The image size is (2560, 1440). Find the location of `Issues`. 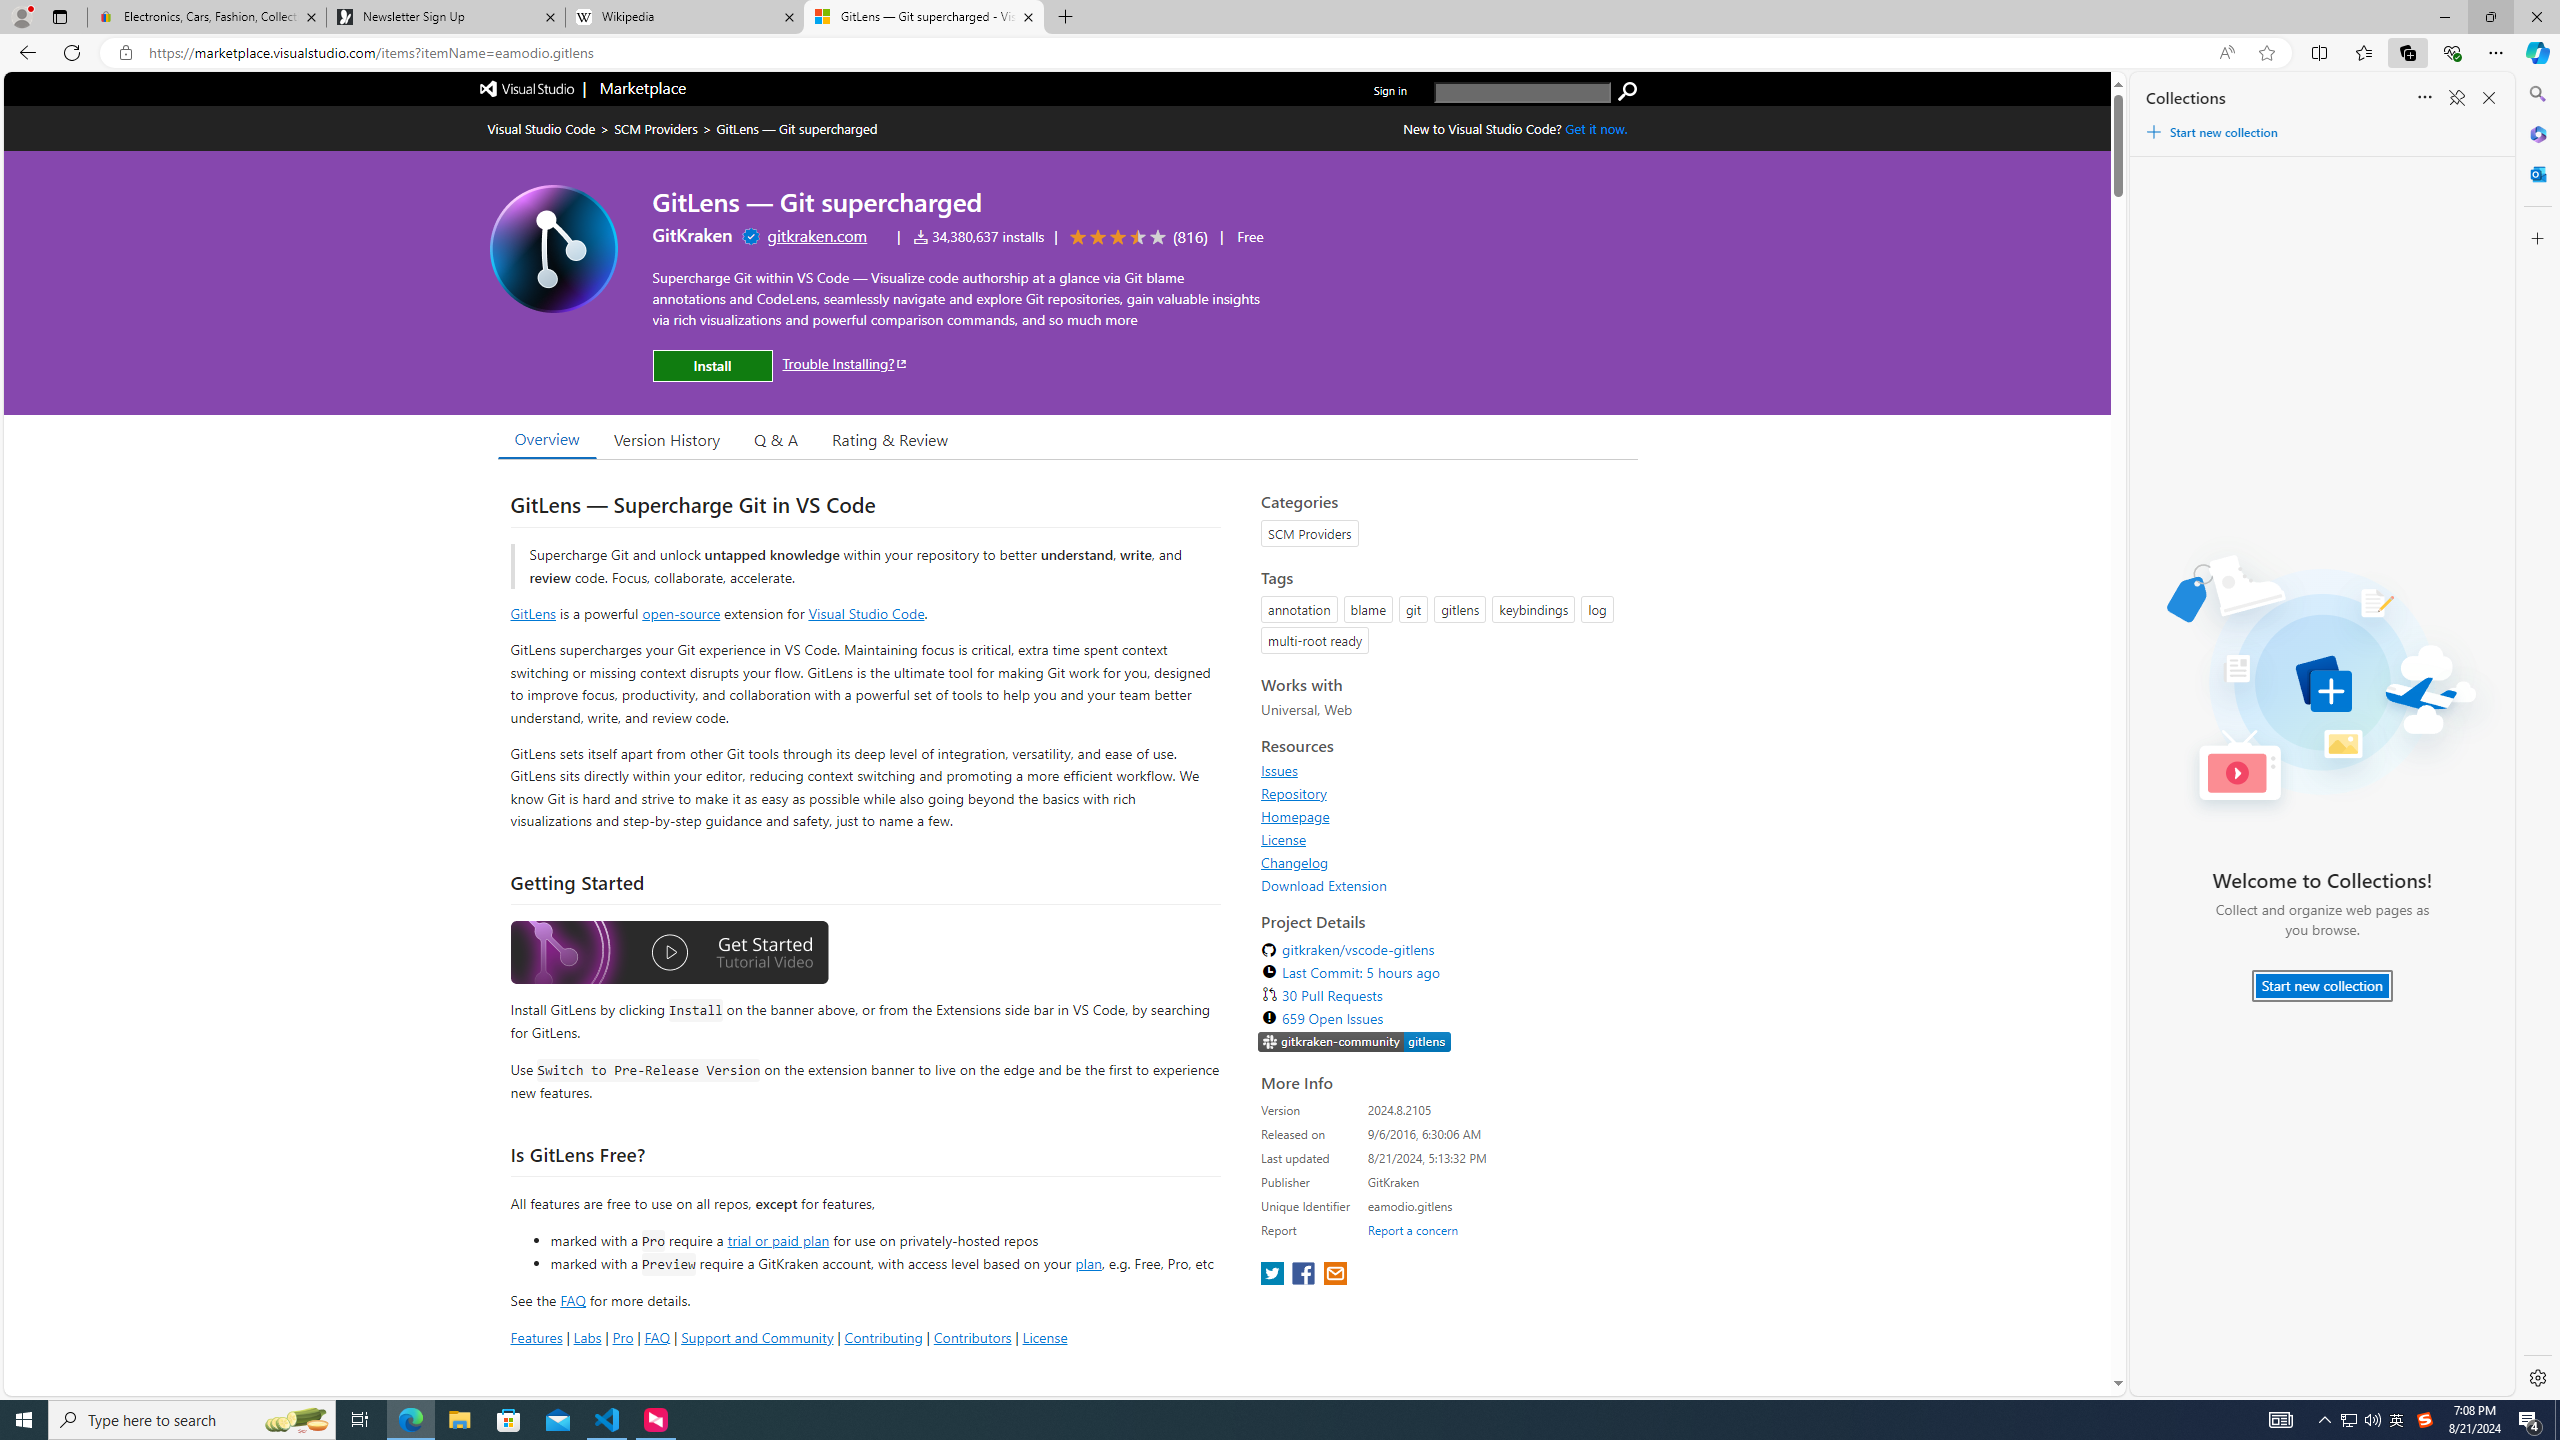

Issues is located at coordinates (1444, 770).